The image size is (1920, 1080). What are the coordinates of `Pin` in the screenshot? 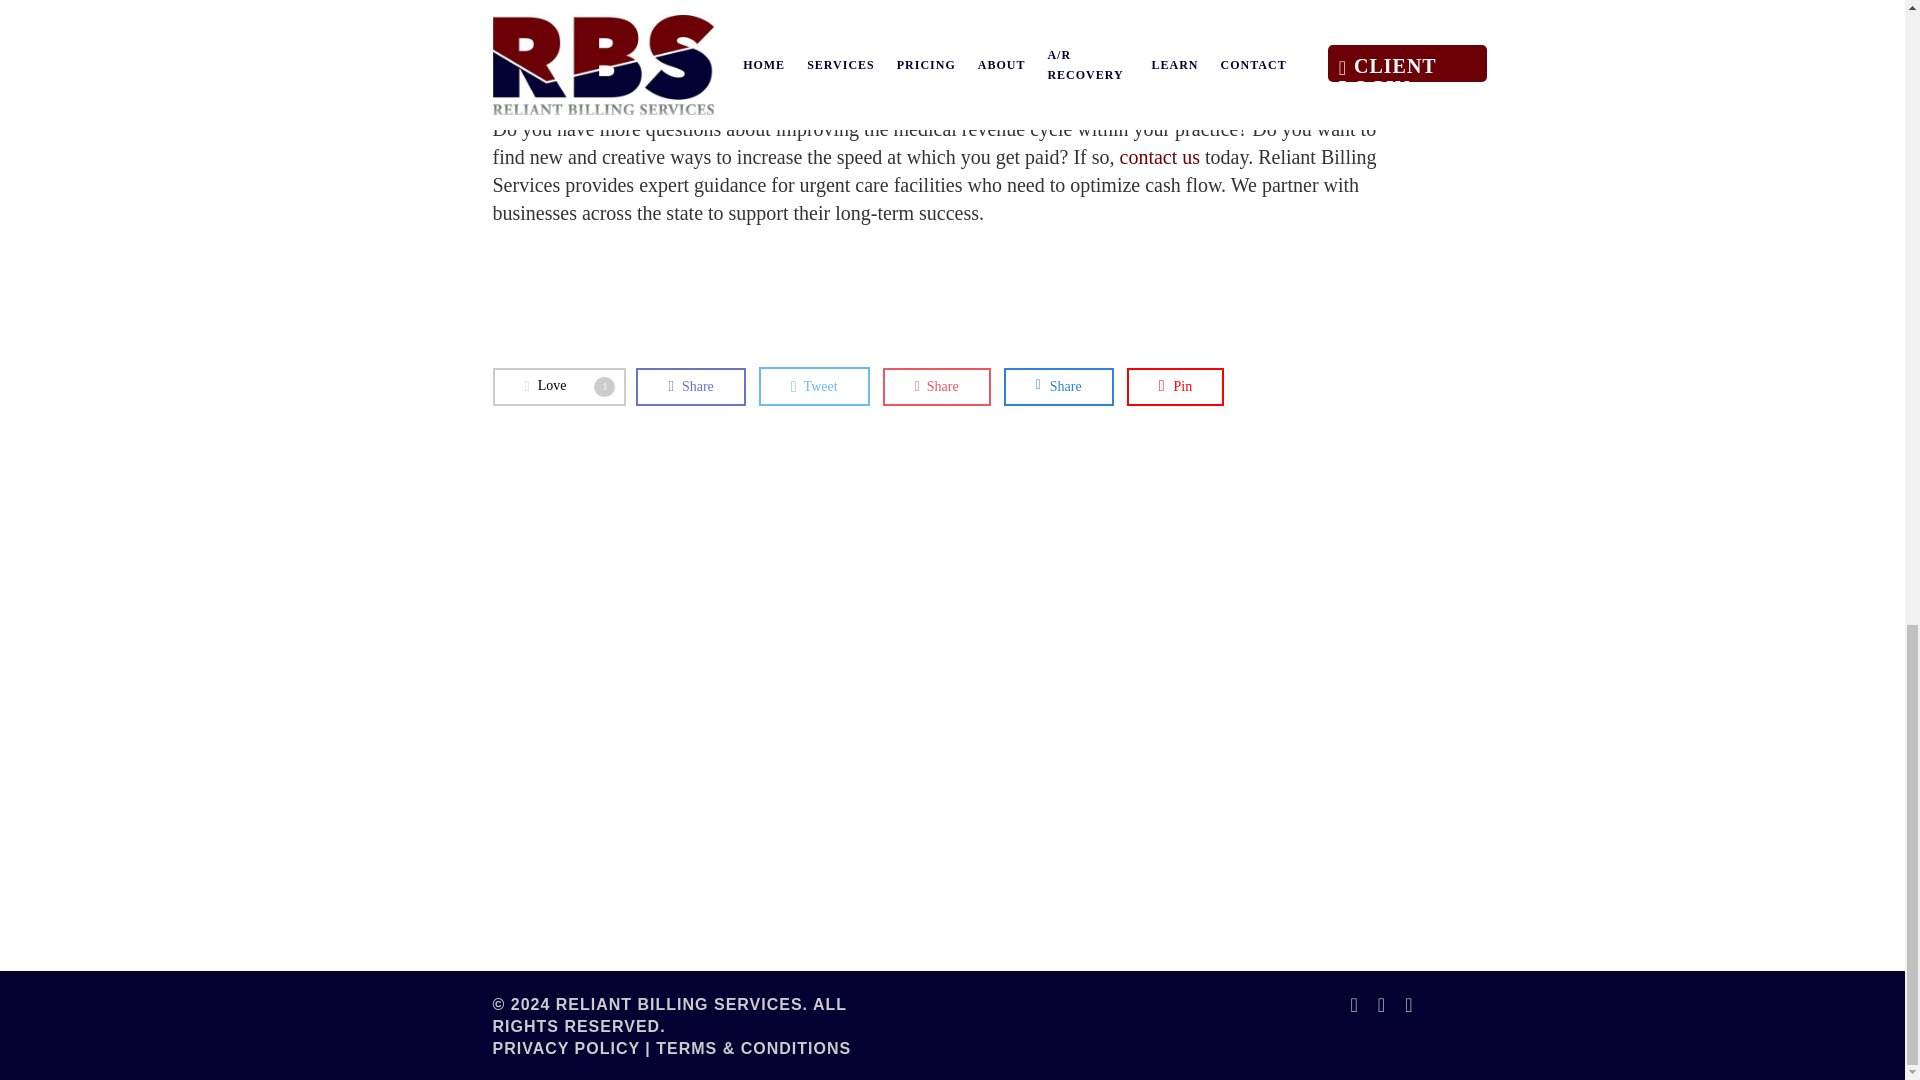 It's located at (1176, 387).